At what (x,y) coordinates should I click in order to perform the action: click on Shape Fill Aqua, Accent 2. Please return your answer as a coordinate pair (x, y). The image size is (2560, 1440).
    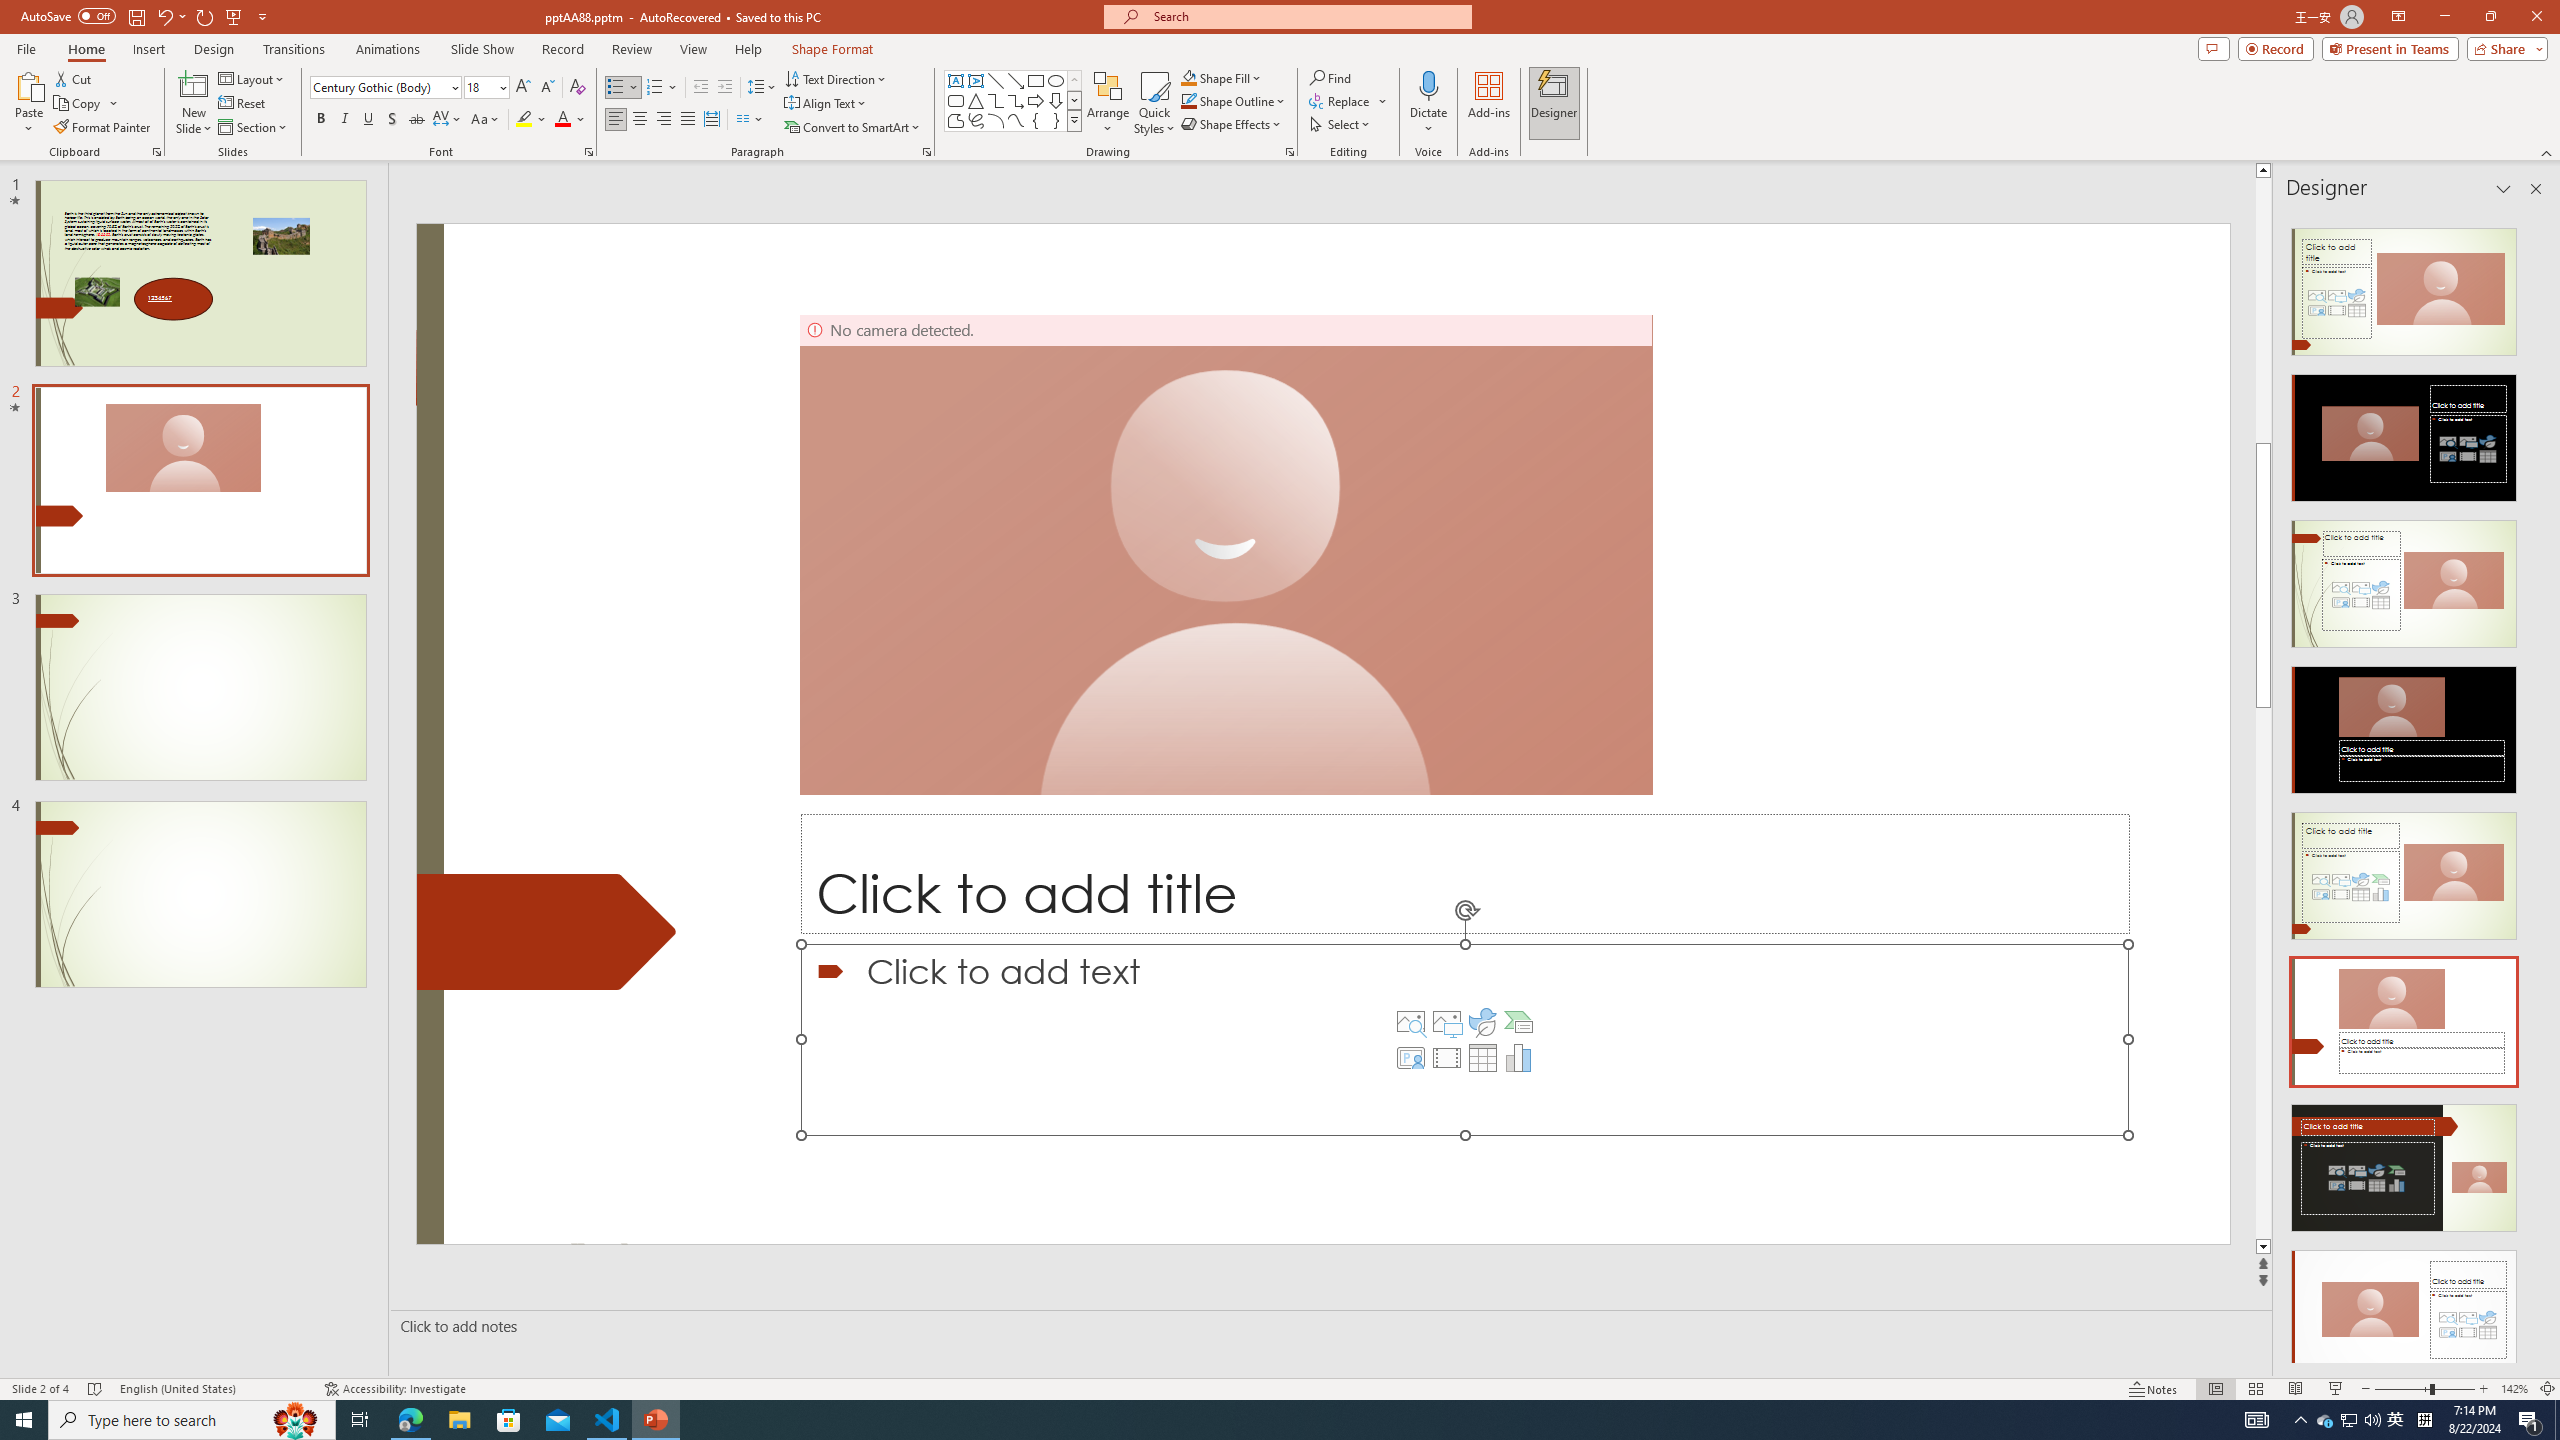
    Looking at the image, I should click on (1188, 78).